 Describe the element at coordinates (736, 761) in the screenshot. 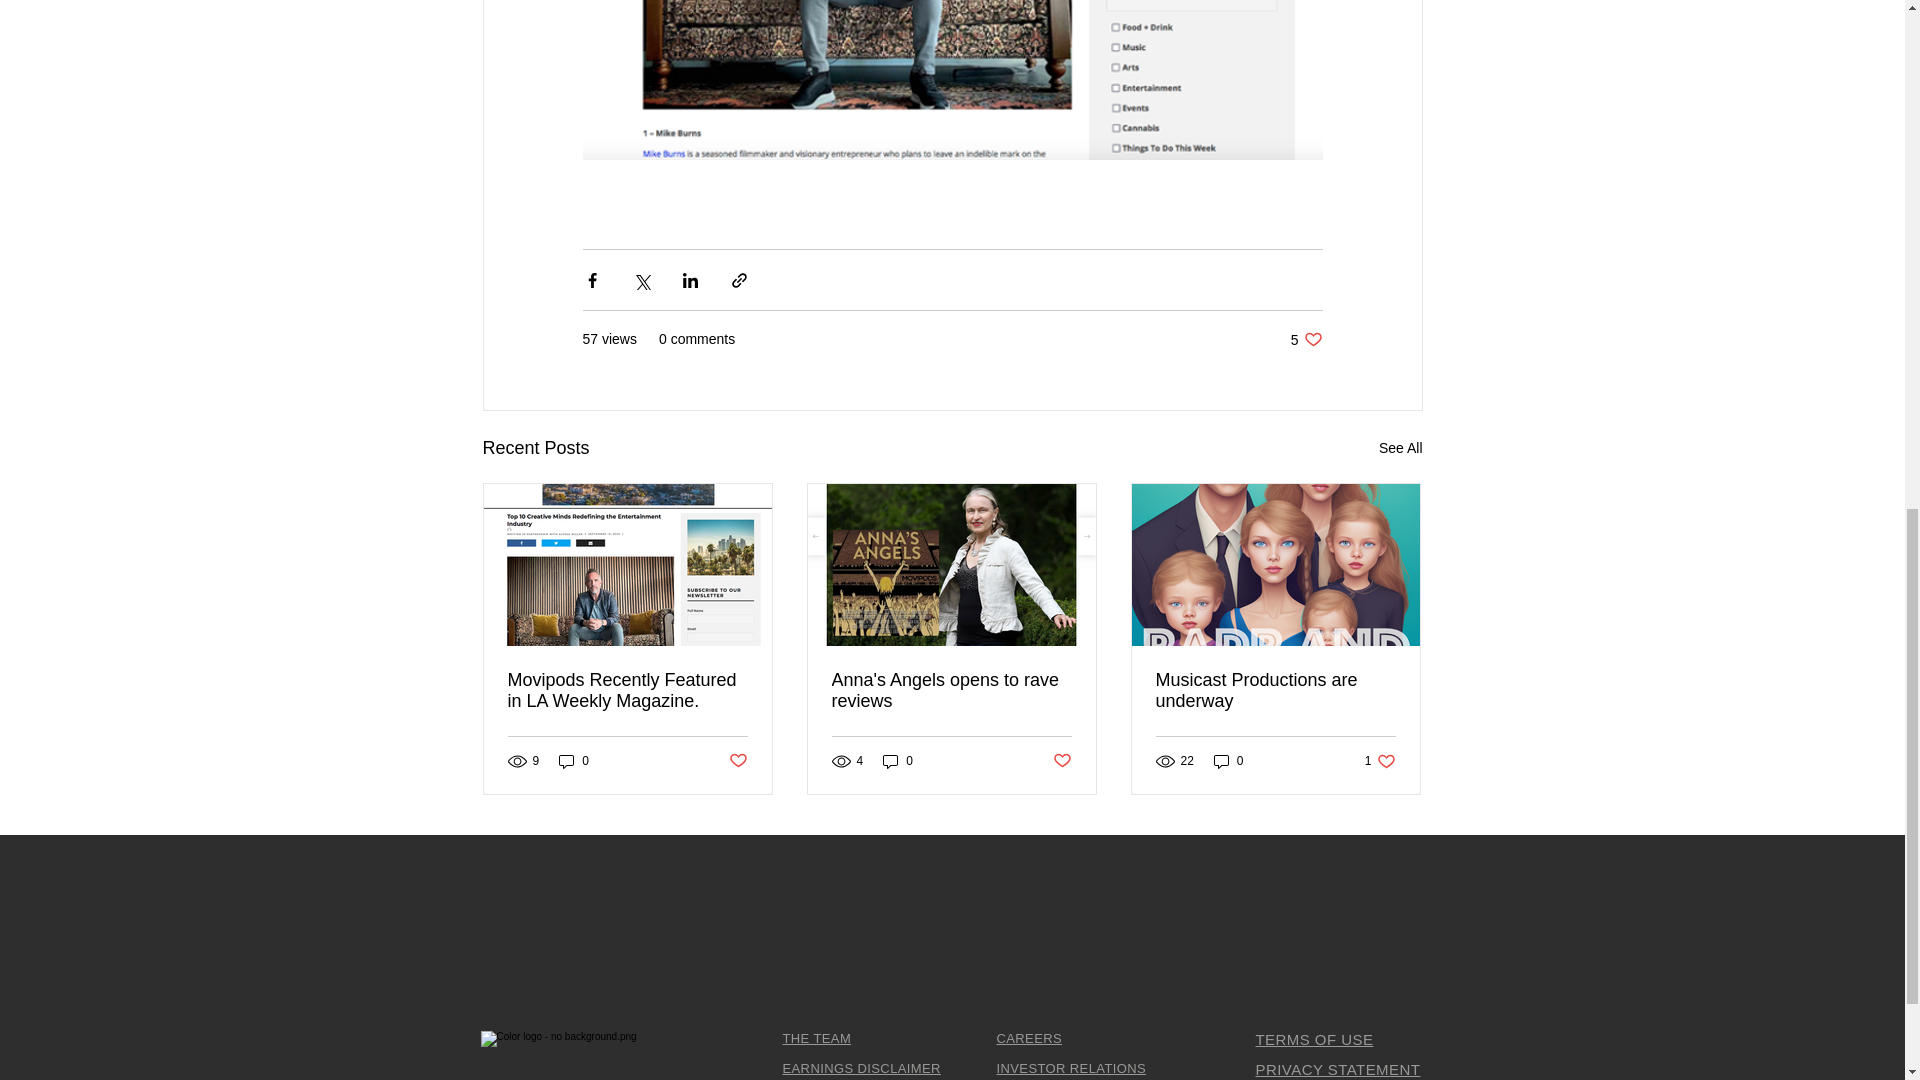

I see `Post not marked as liked` at that location.